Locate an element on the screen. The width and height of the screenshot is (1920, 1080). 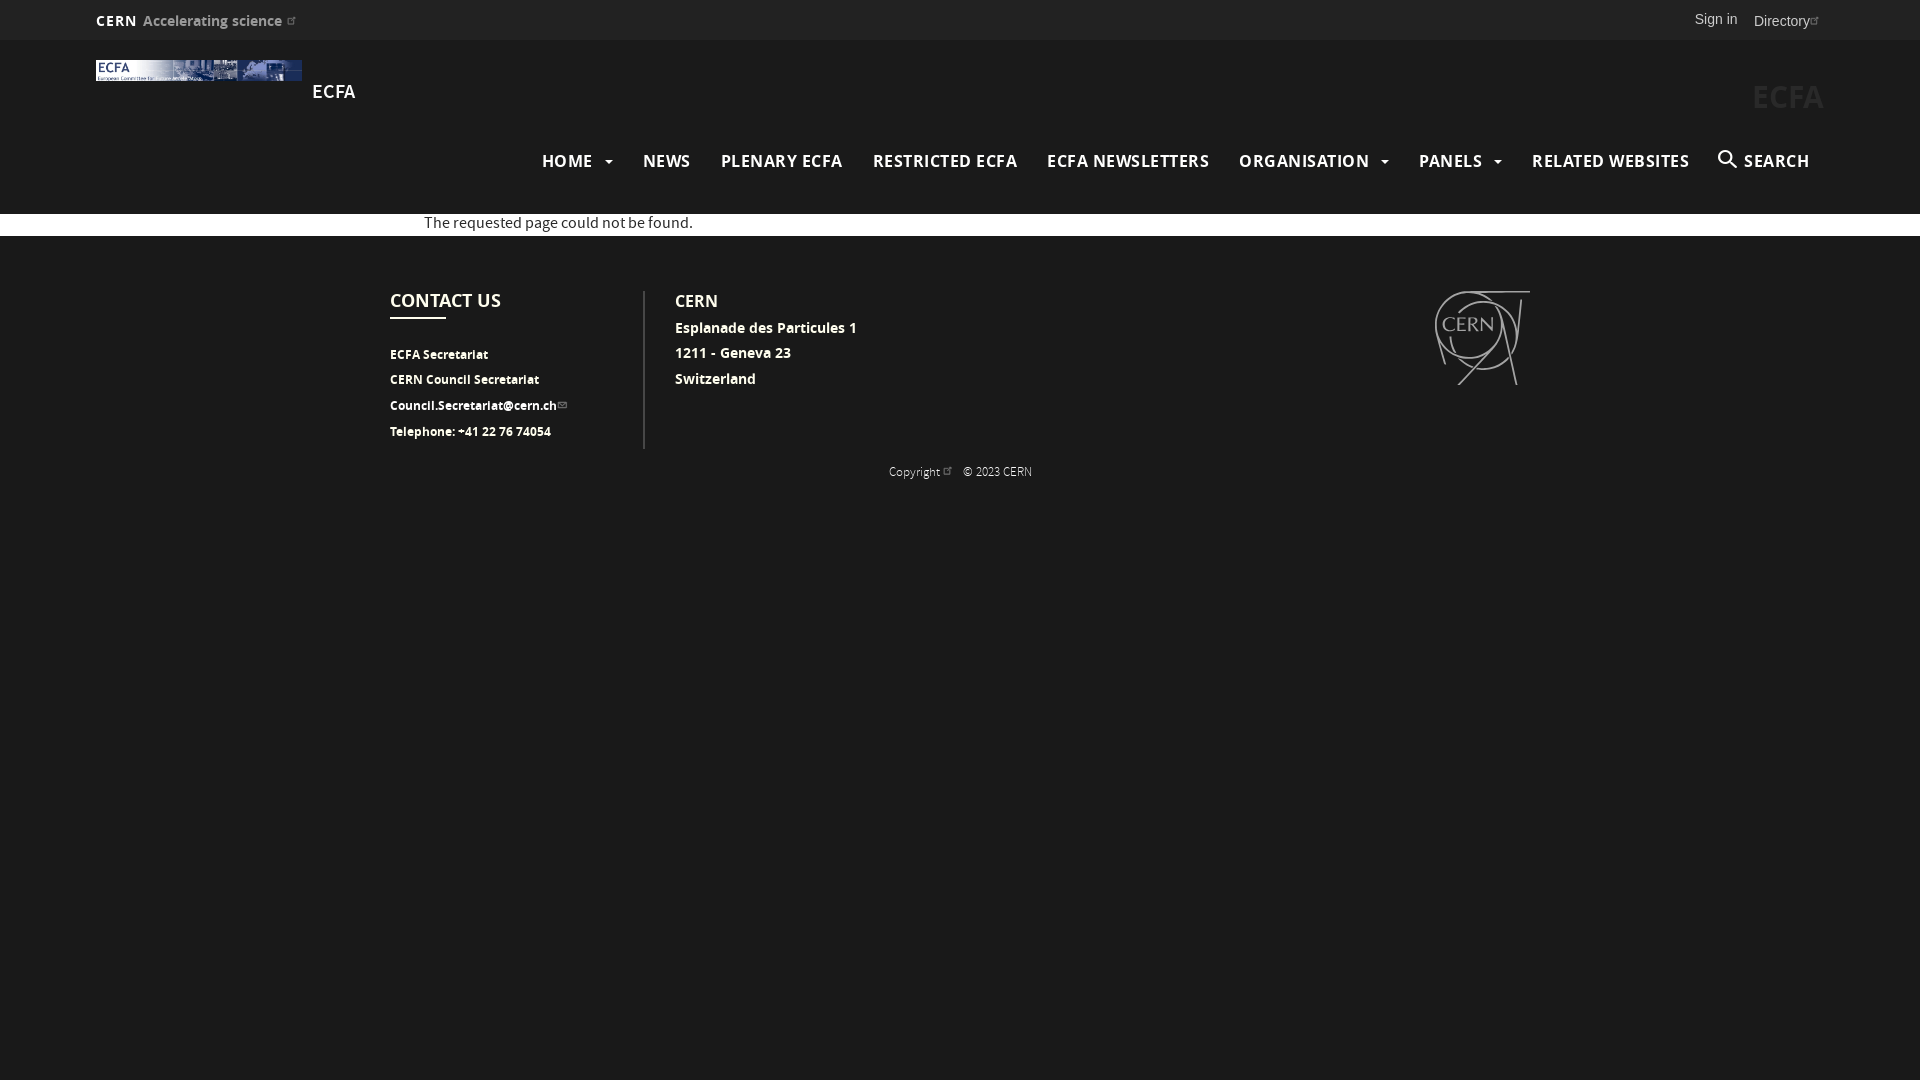
ECFA NEWSLETTERS is located at coordinates (1128, 161).